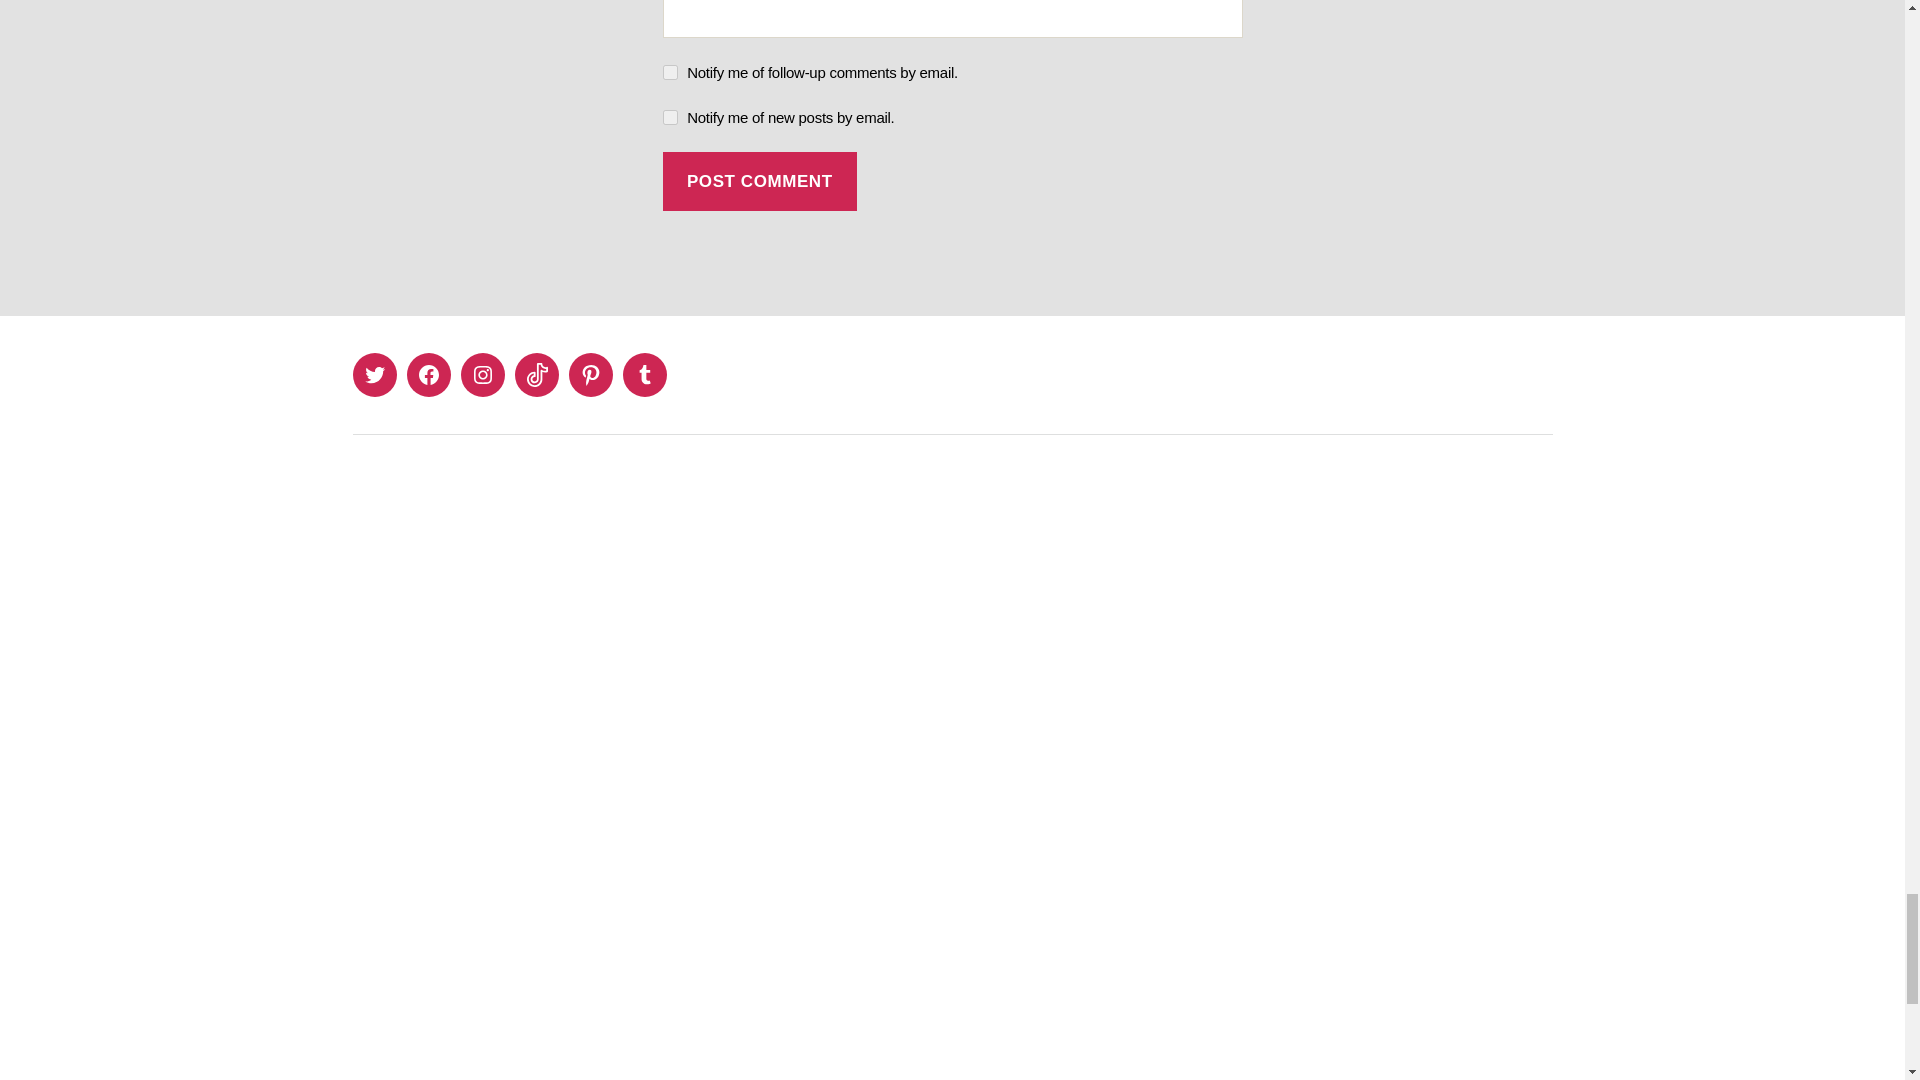 This screenshot has width=1920, height=1080. What do you see at coordinates (759, 181) in the screenshot?
I see `Post Comment` at bounding box center [759, 181].